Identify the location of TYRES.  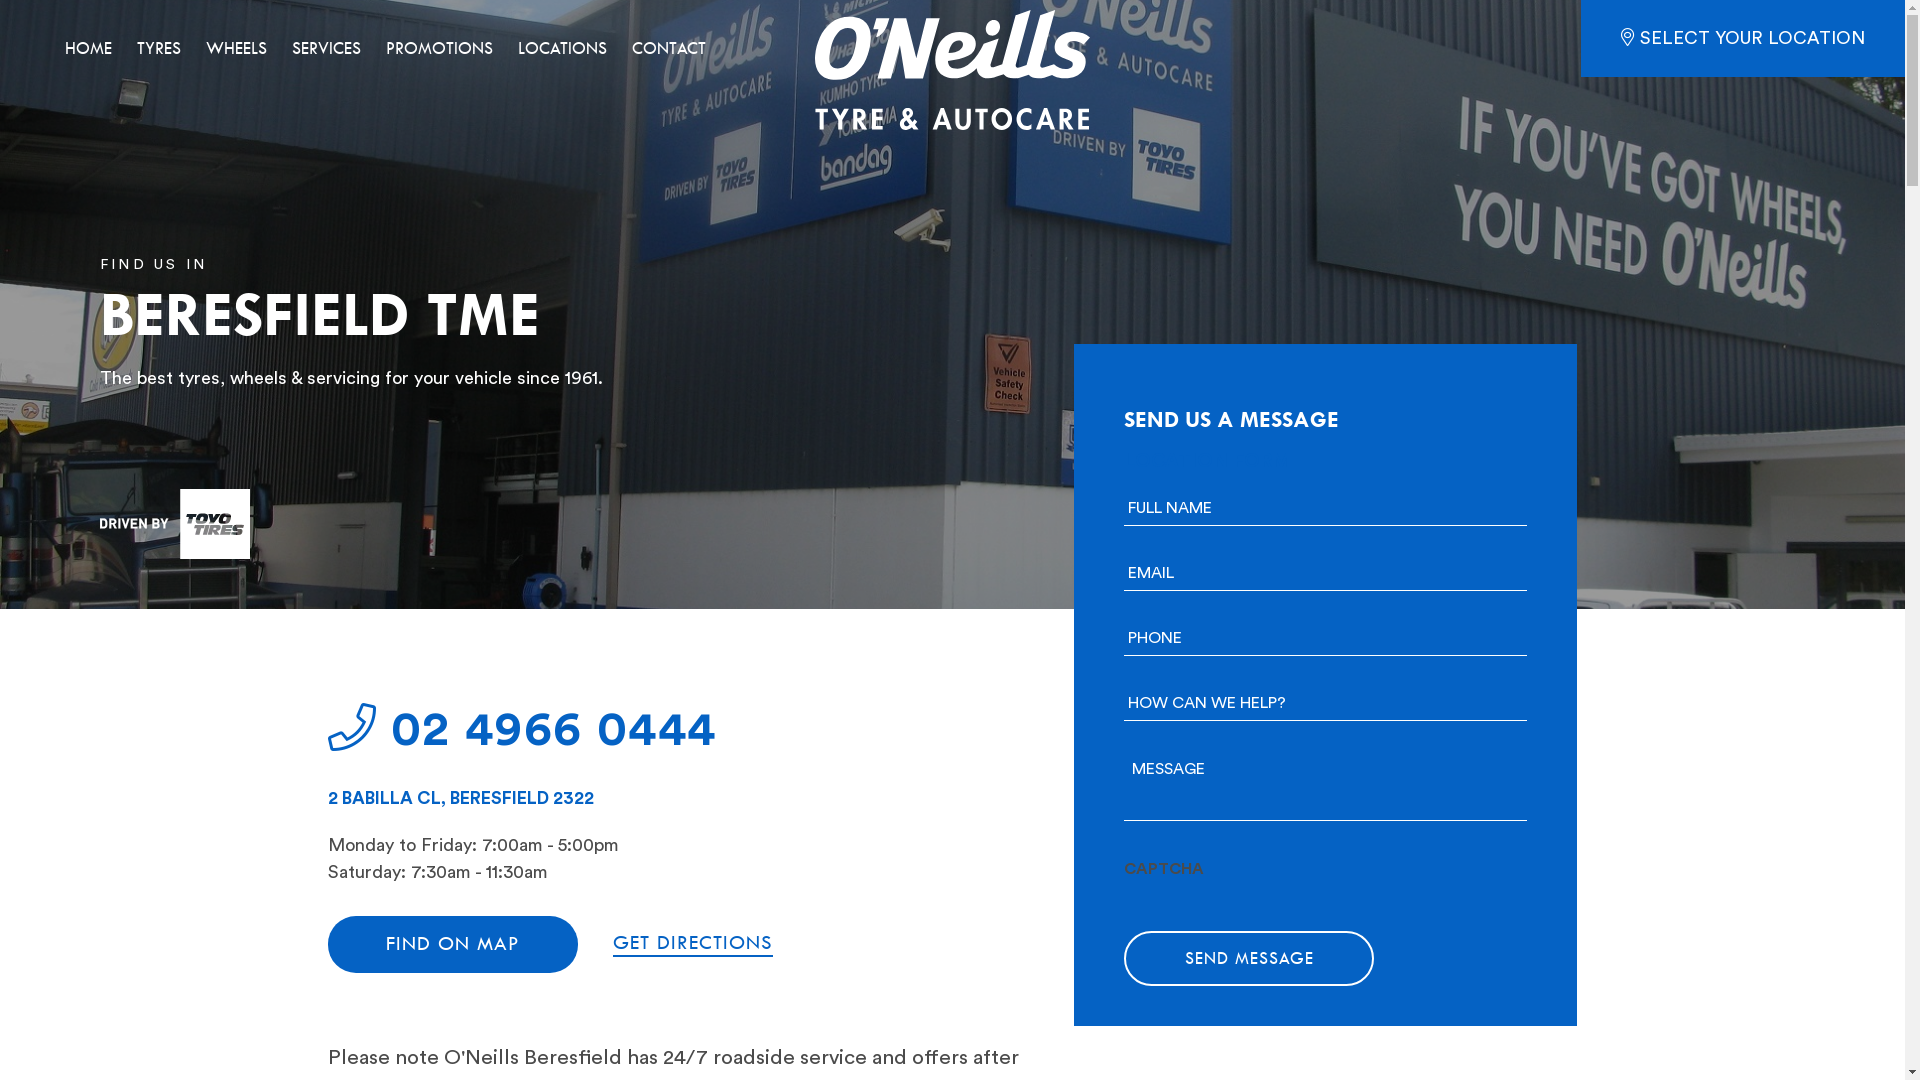
(159, 51).